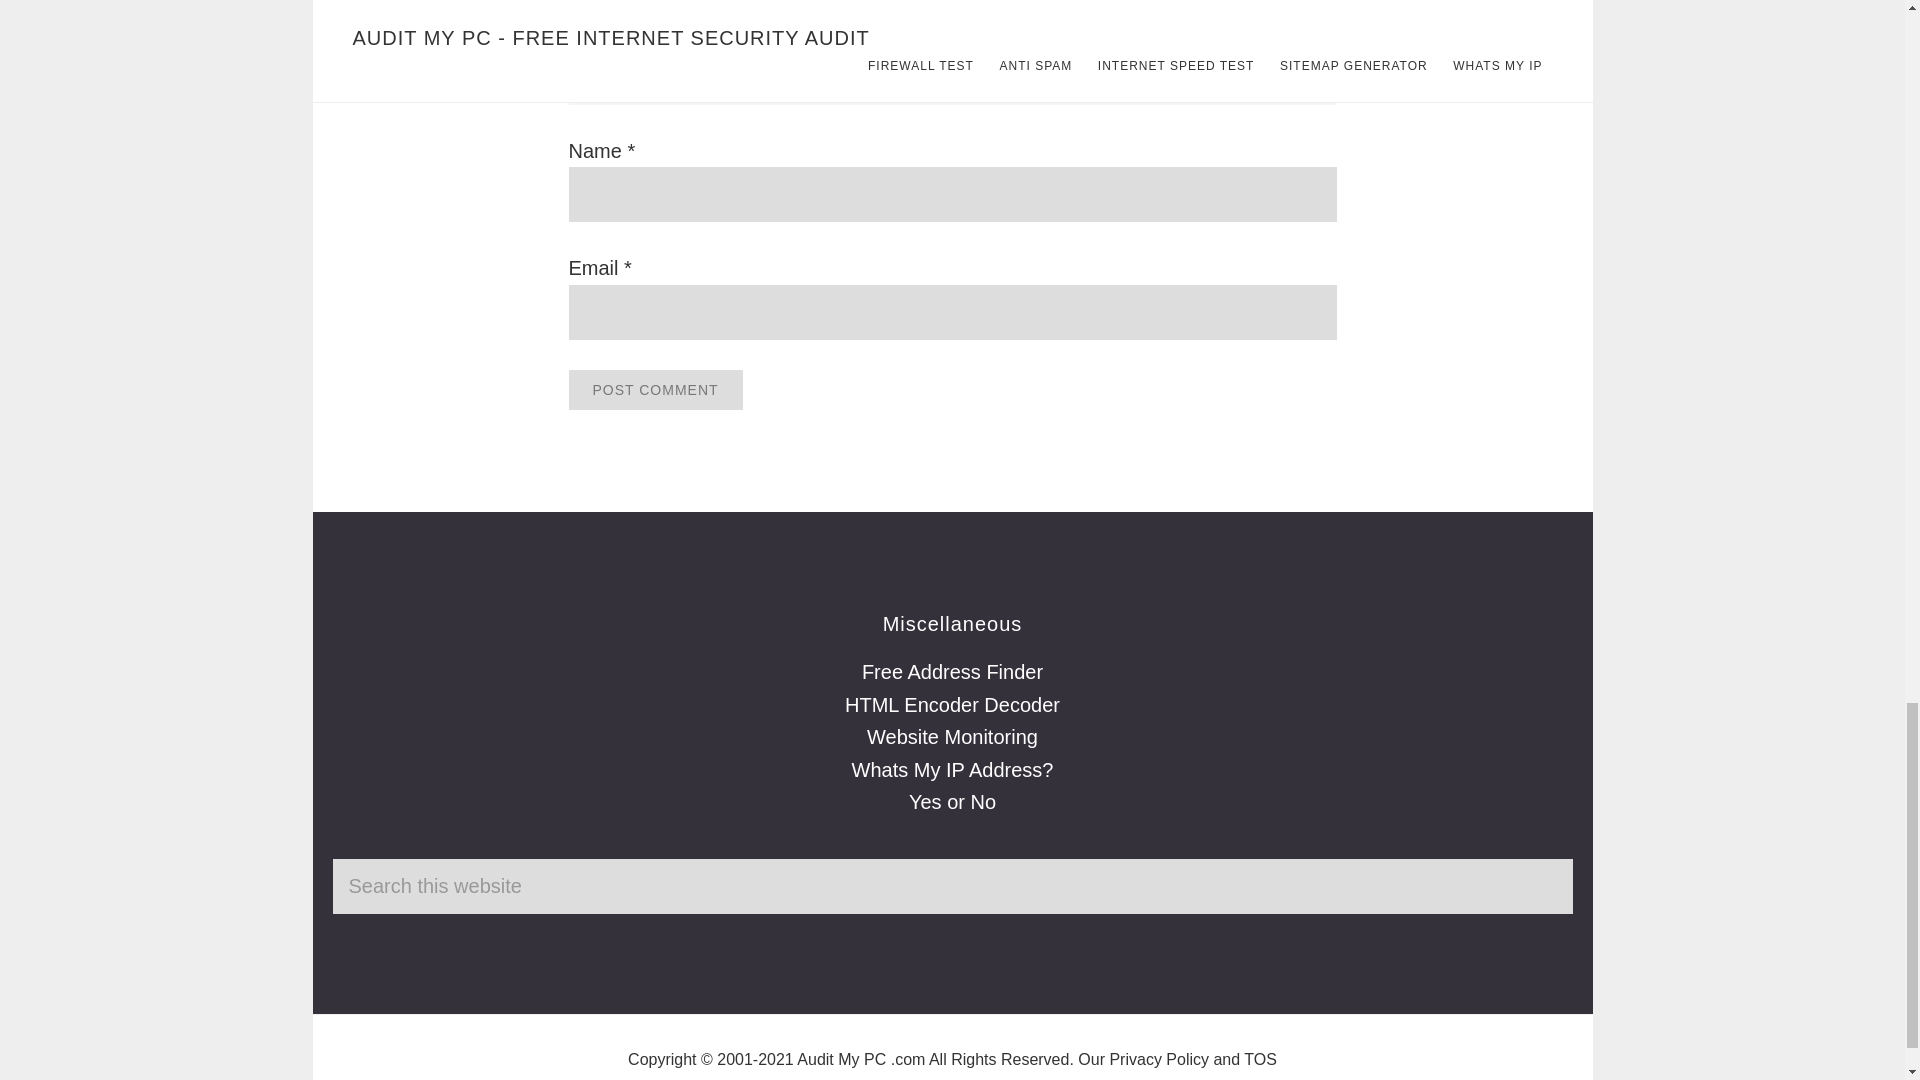 This screenshot has height=1080, width=1920. What do you see at coordinates (654, 390) in the screenshot?
I see `Post Comment` at bounding box center [654, 390].